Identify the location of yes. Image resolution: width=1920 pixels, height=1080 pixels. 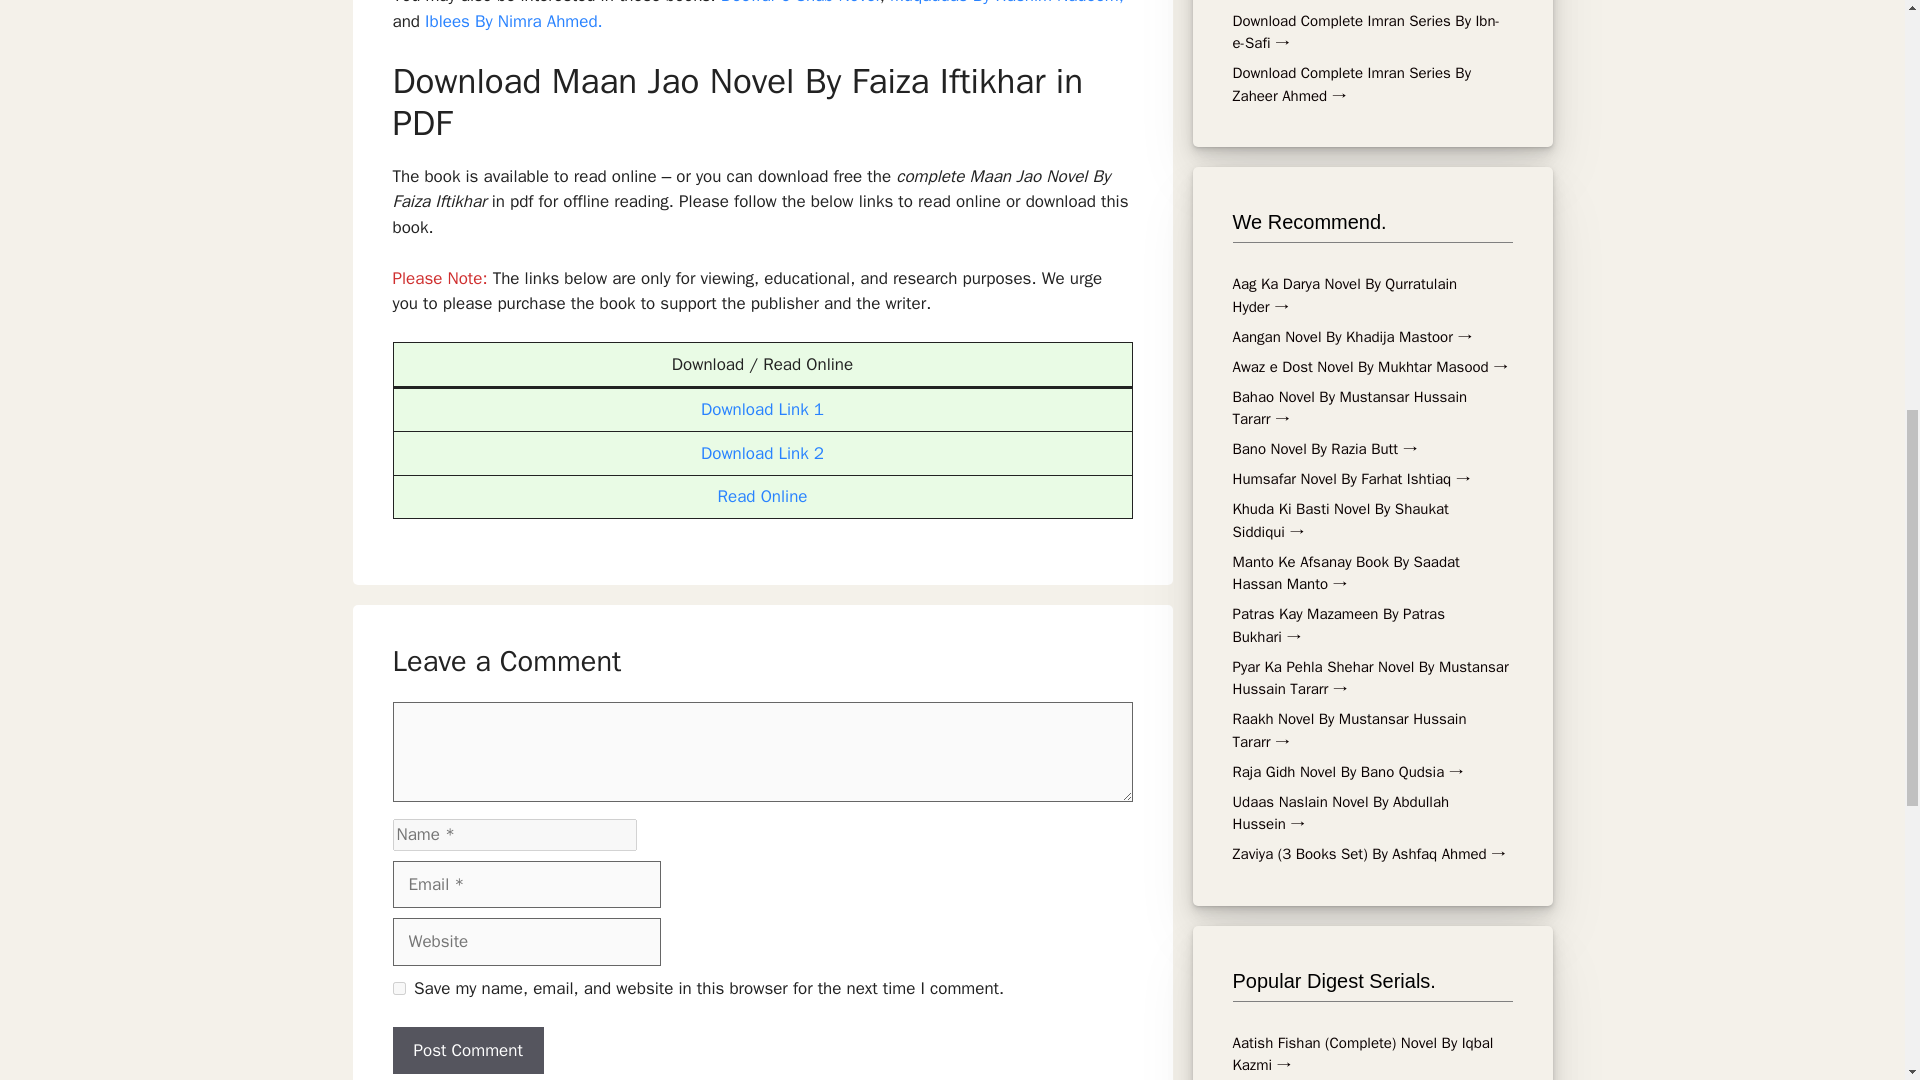
(398, 988).